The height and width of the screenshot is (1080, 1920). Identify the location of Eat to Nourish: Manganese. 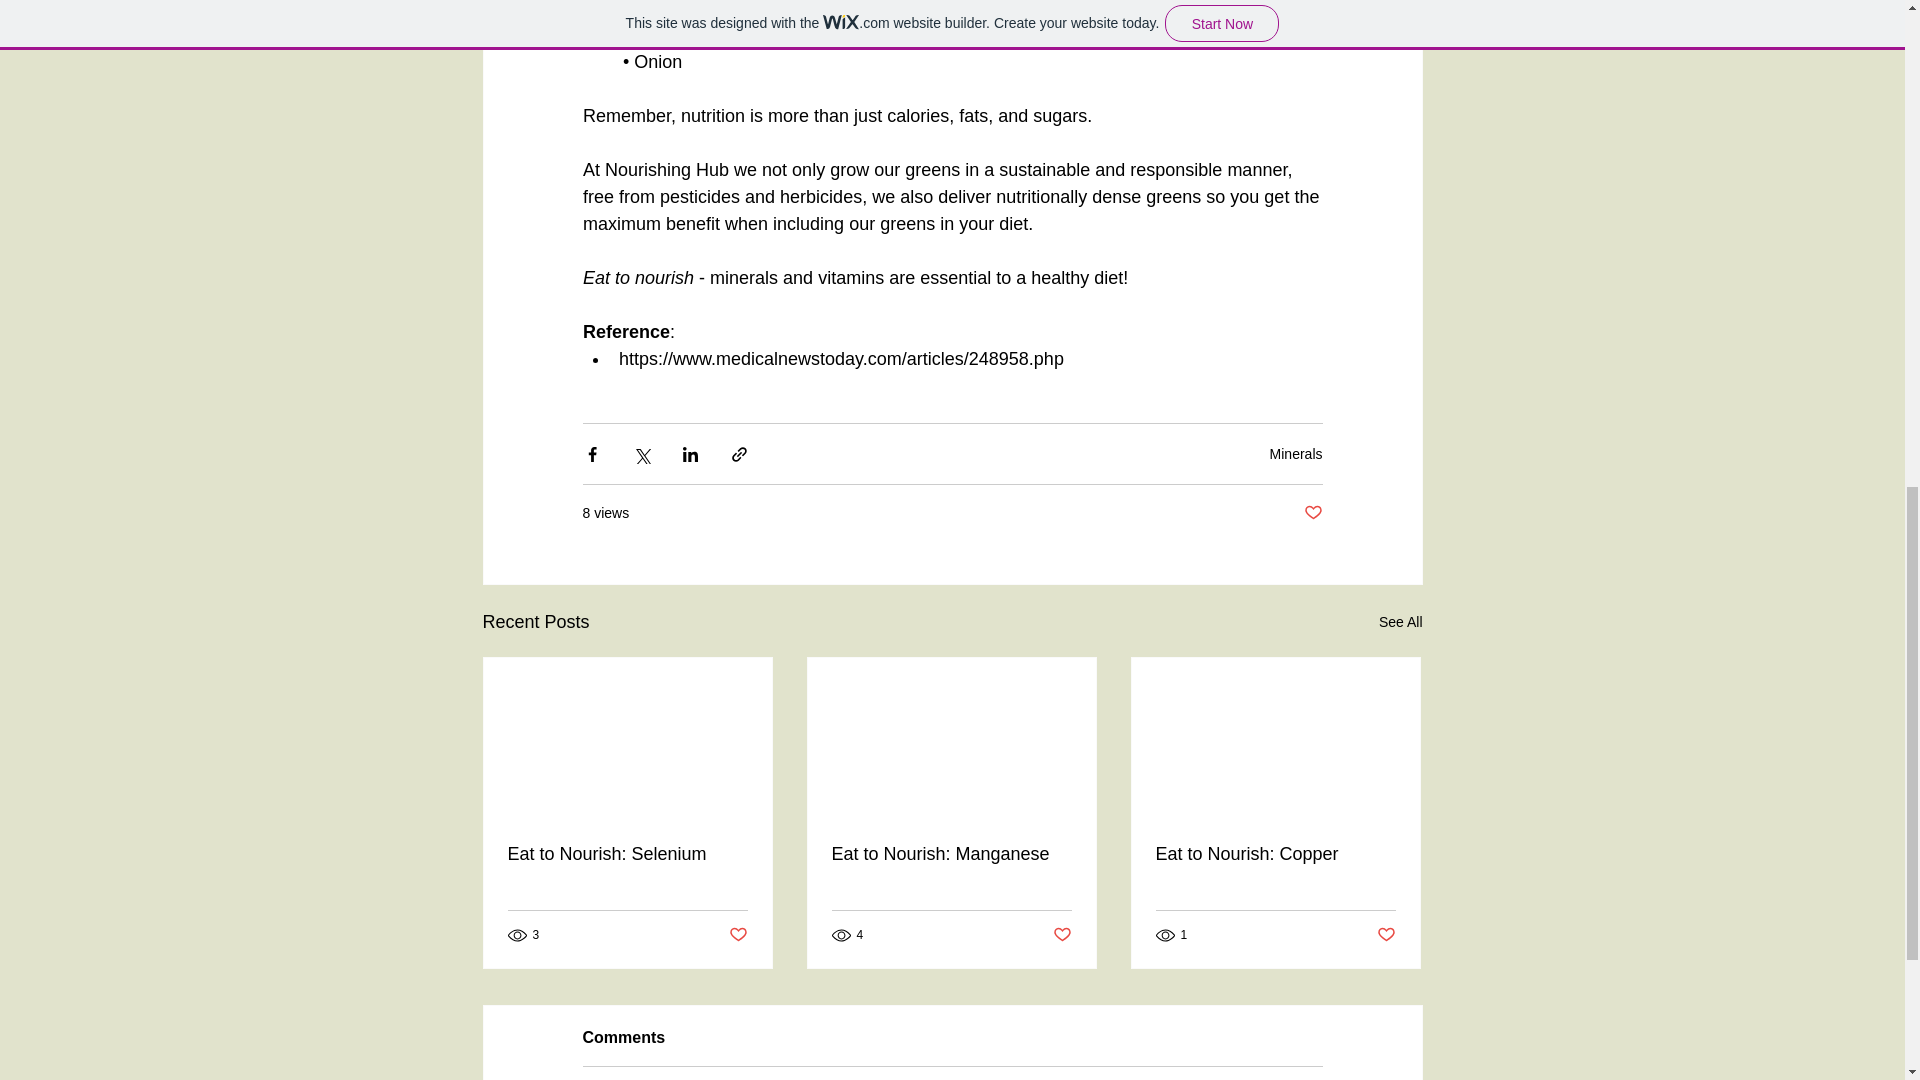
(951, 854).